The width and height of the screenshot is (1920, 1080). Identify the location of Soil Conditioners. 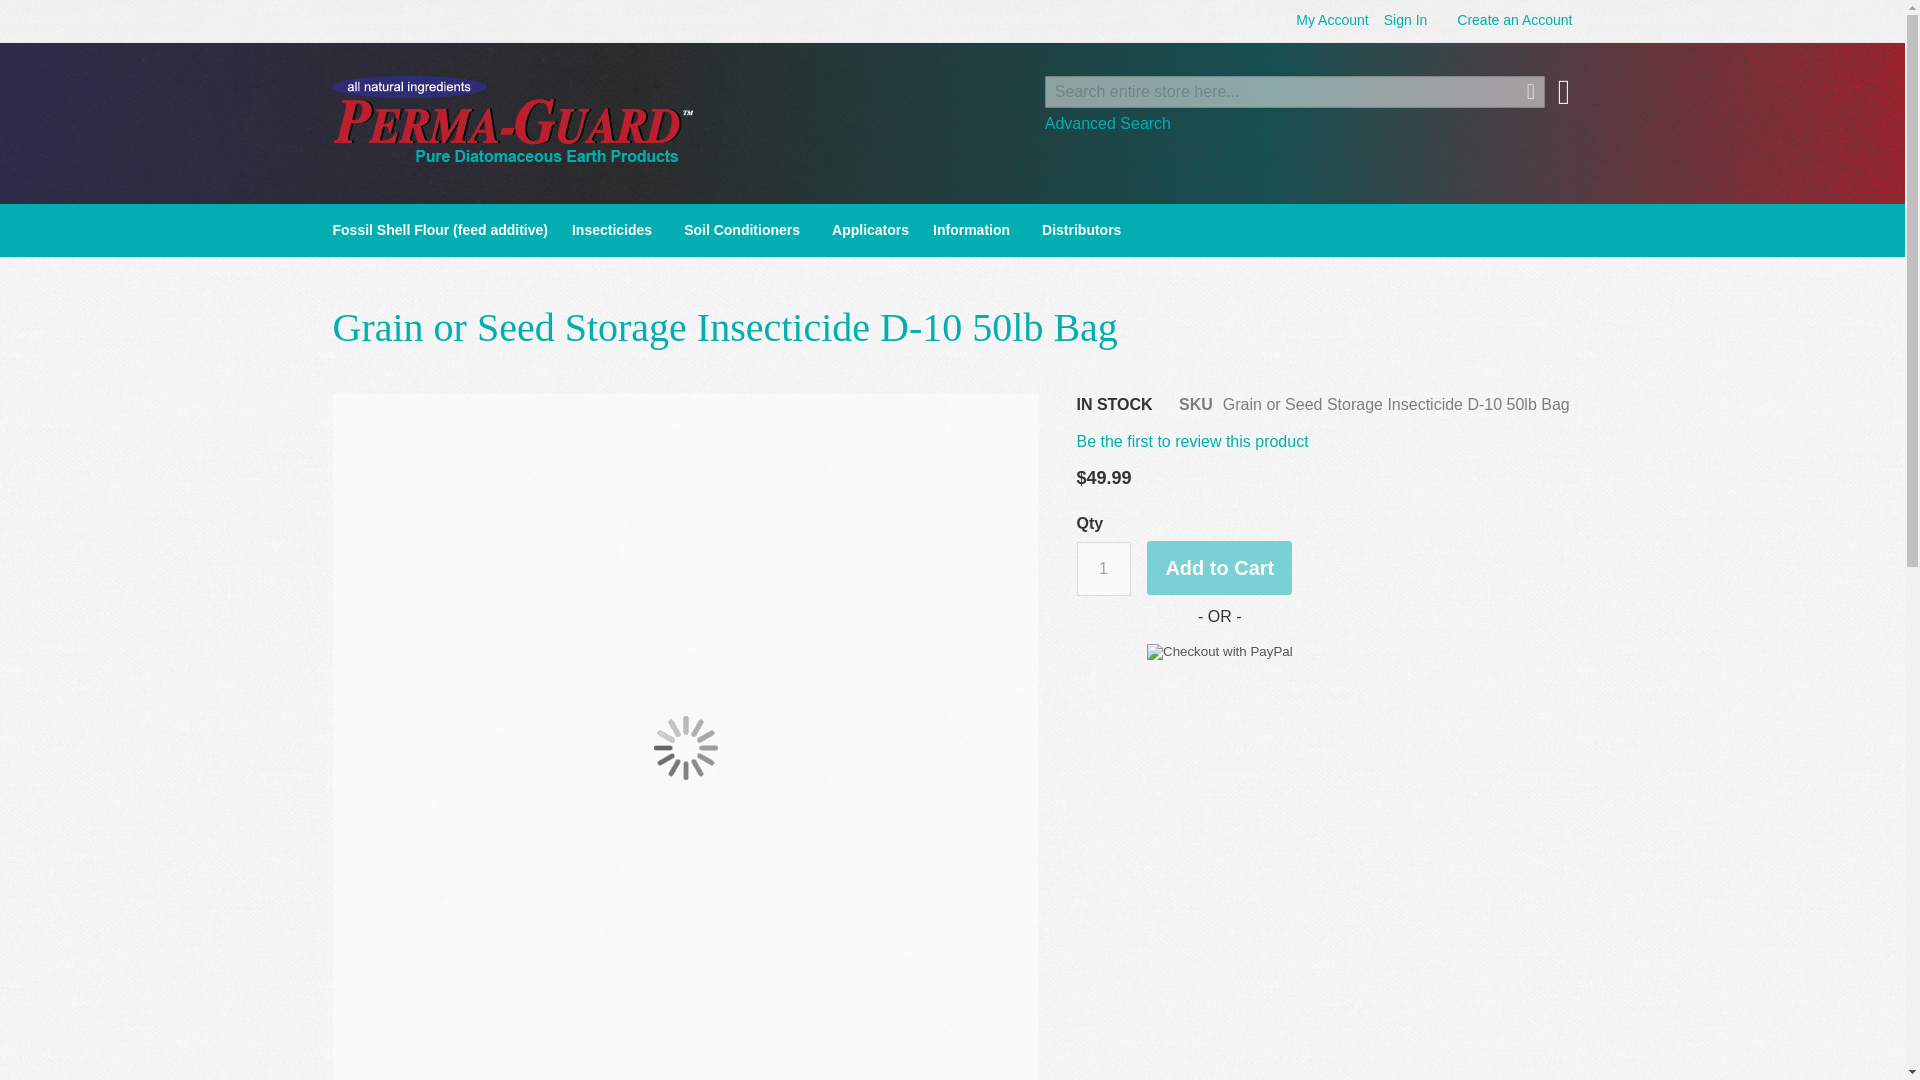
(746, 230).